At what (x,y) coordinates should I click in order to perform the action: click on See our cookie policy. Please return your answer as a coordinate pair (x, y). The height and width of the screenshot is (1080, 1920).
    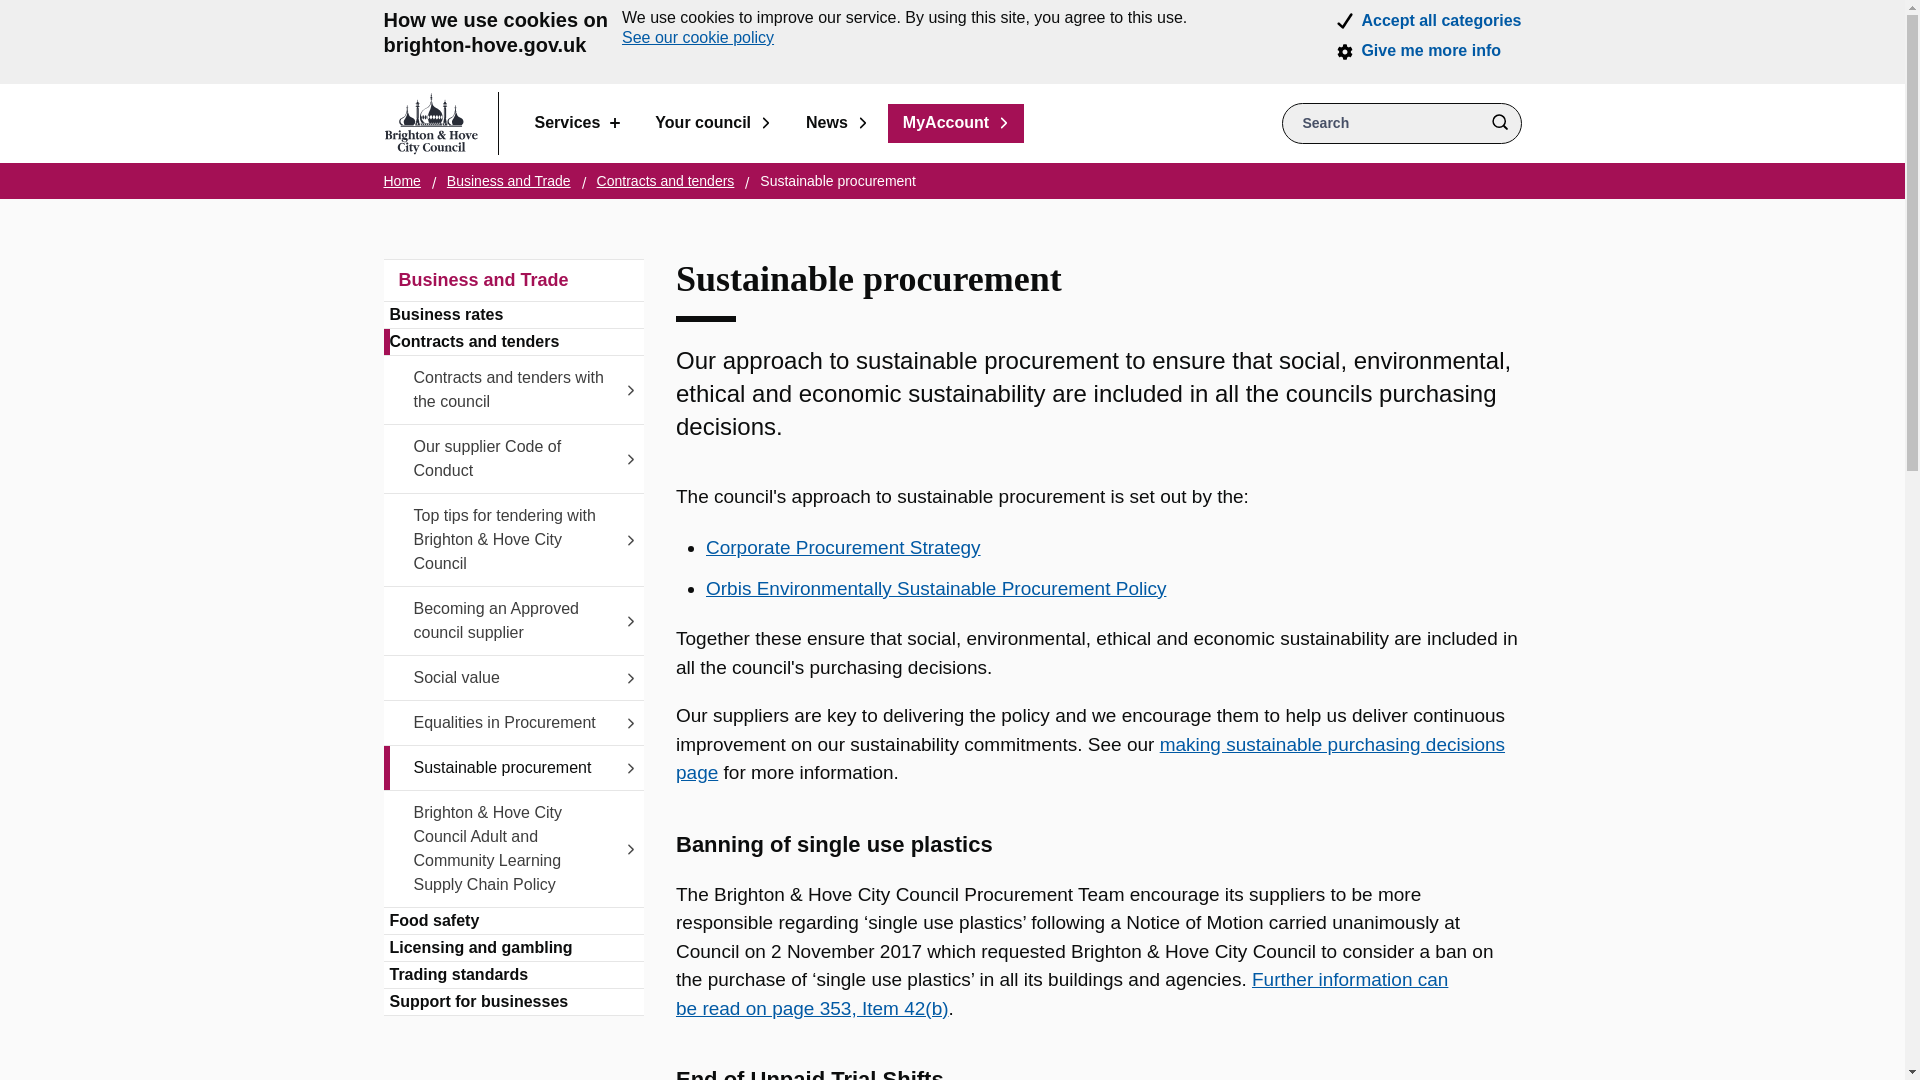
    Looking at the image, I should click on (698, 38).